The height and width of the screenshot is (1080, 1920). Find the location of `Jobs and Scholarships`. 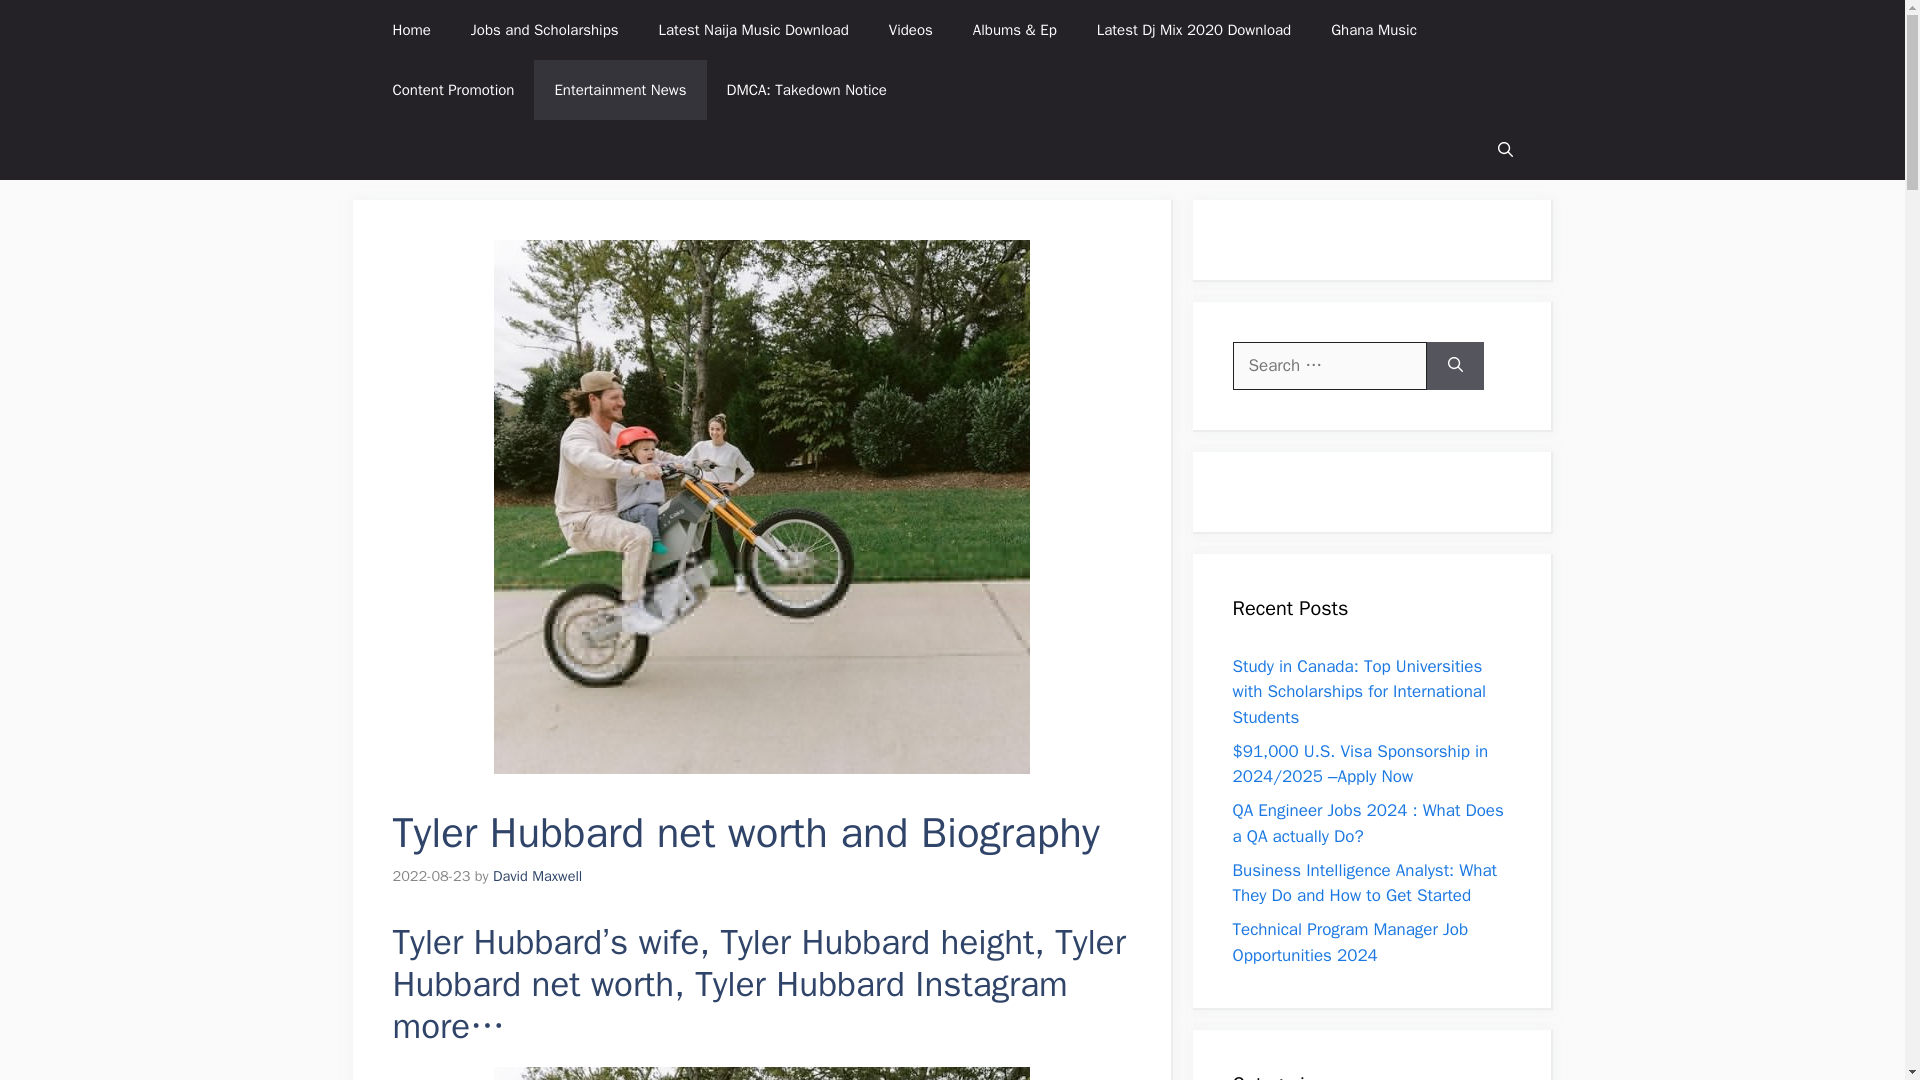

Jobs and Scholarships is located at coordinates (545, 30).